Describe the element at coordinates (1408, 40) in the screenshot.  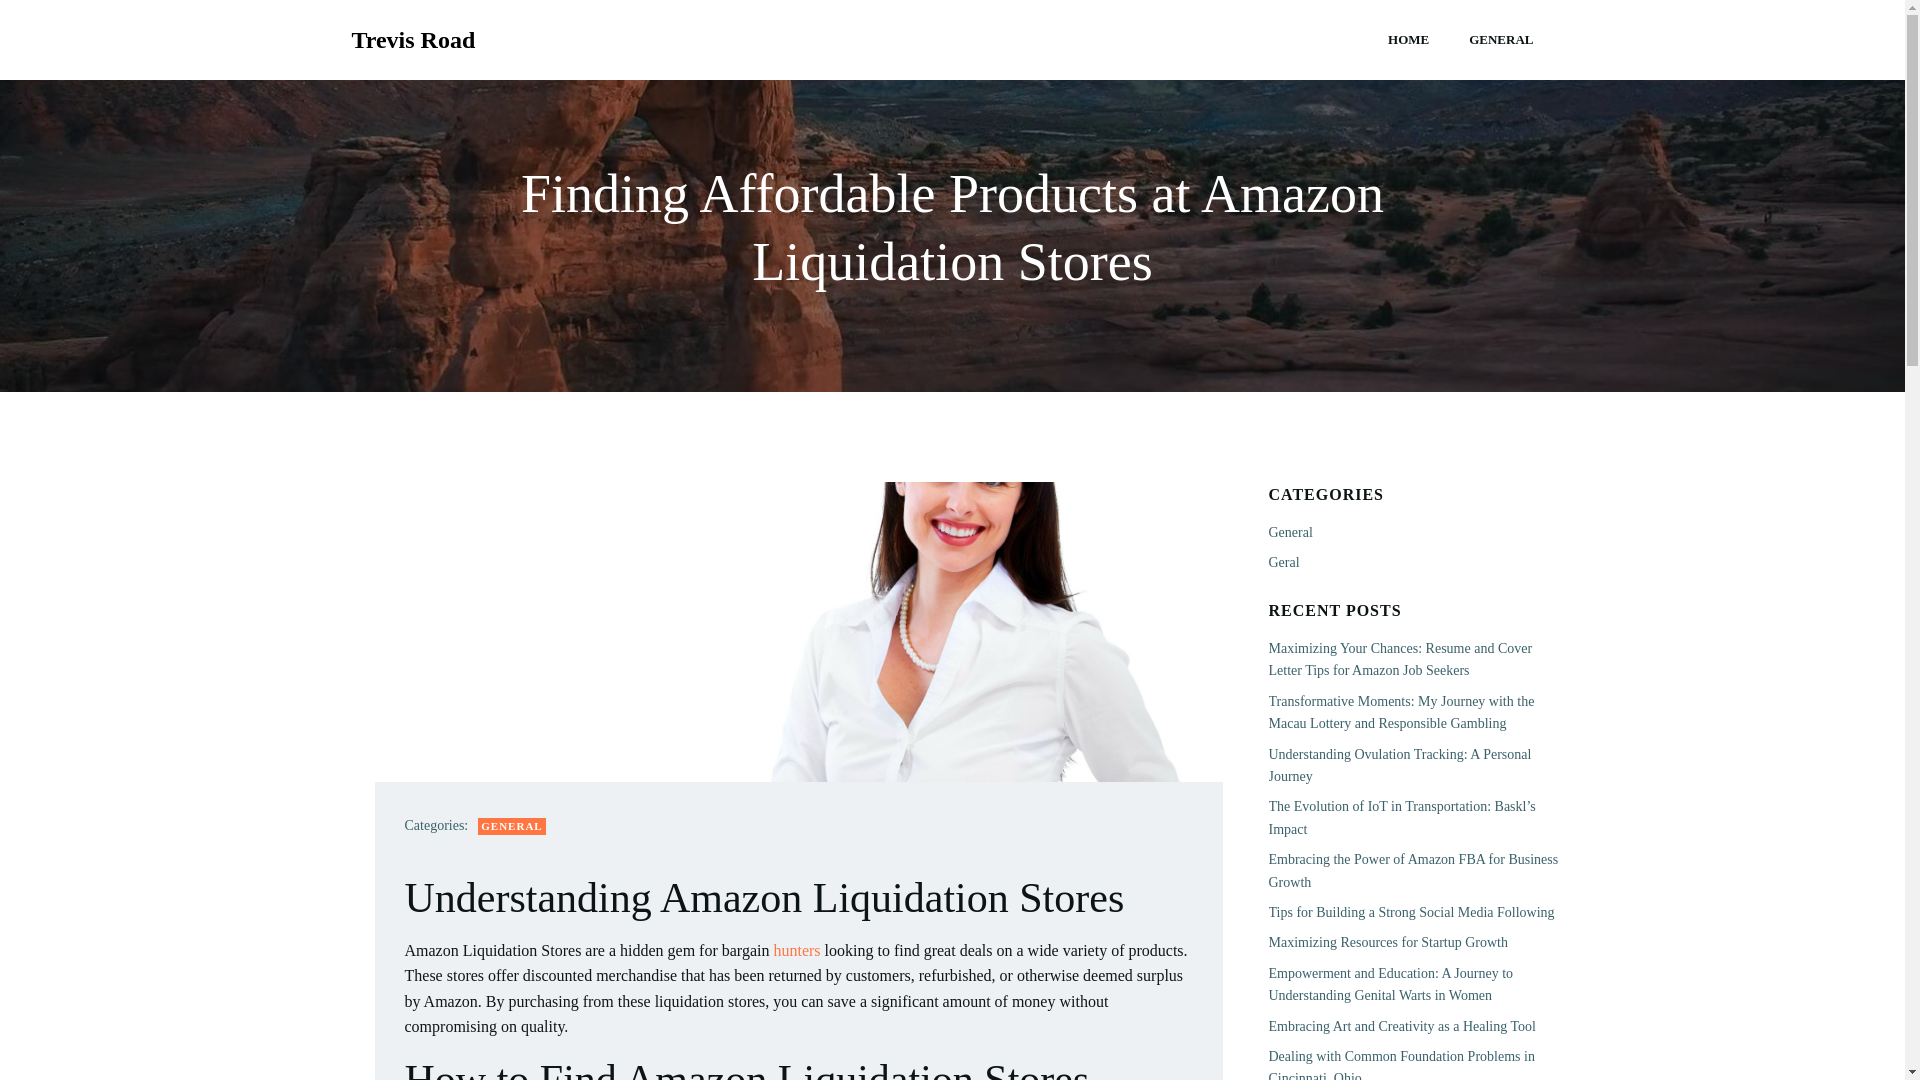
I see `HOME` at that location.